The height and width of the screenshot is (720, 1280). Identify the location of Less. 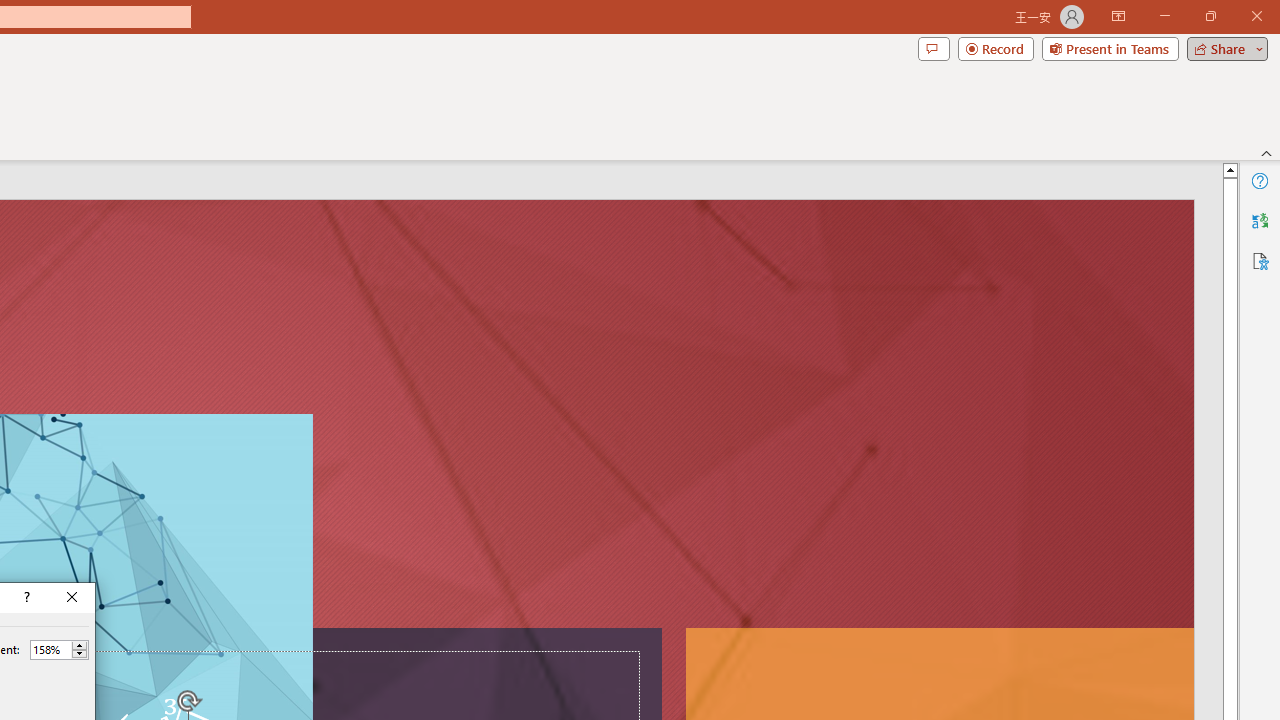
(79, 654).